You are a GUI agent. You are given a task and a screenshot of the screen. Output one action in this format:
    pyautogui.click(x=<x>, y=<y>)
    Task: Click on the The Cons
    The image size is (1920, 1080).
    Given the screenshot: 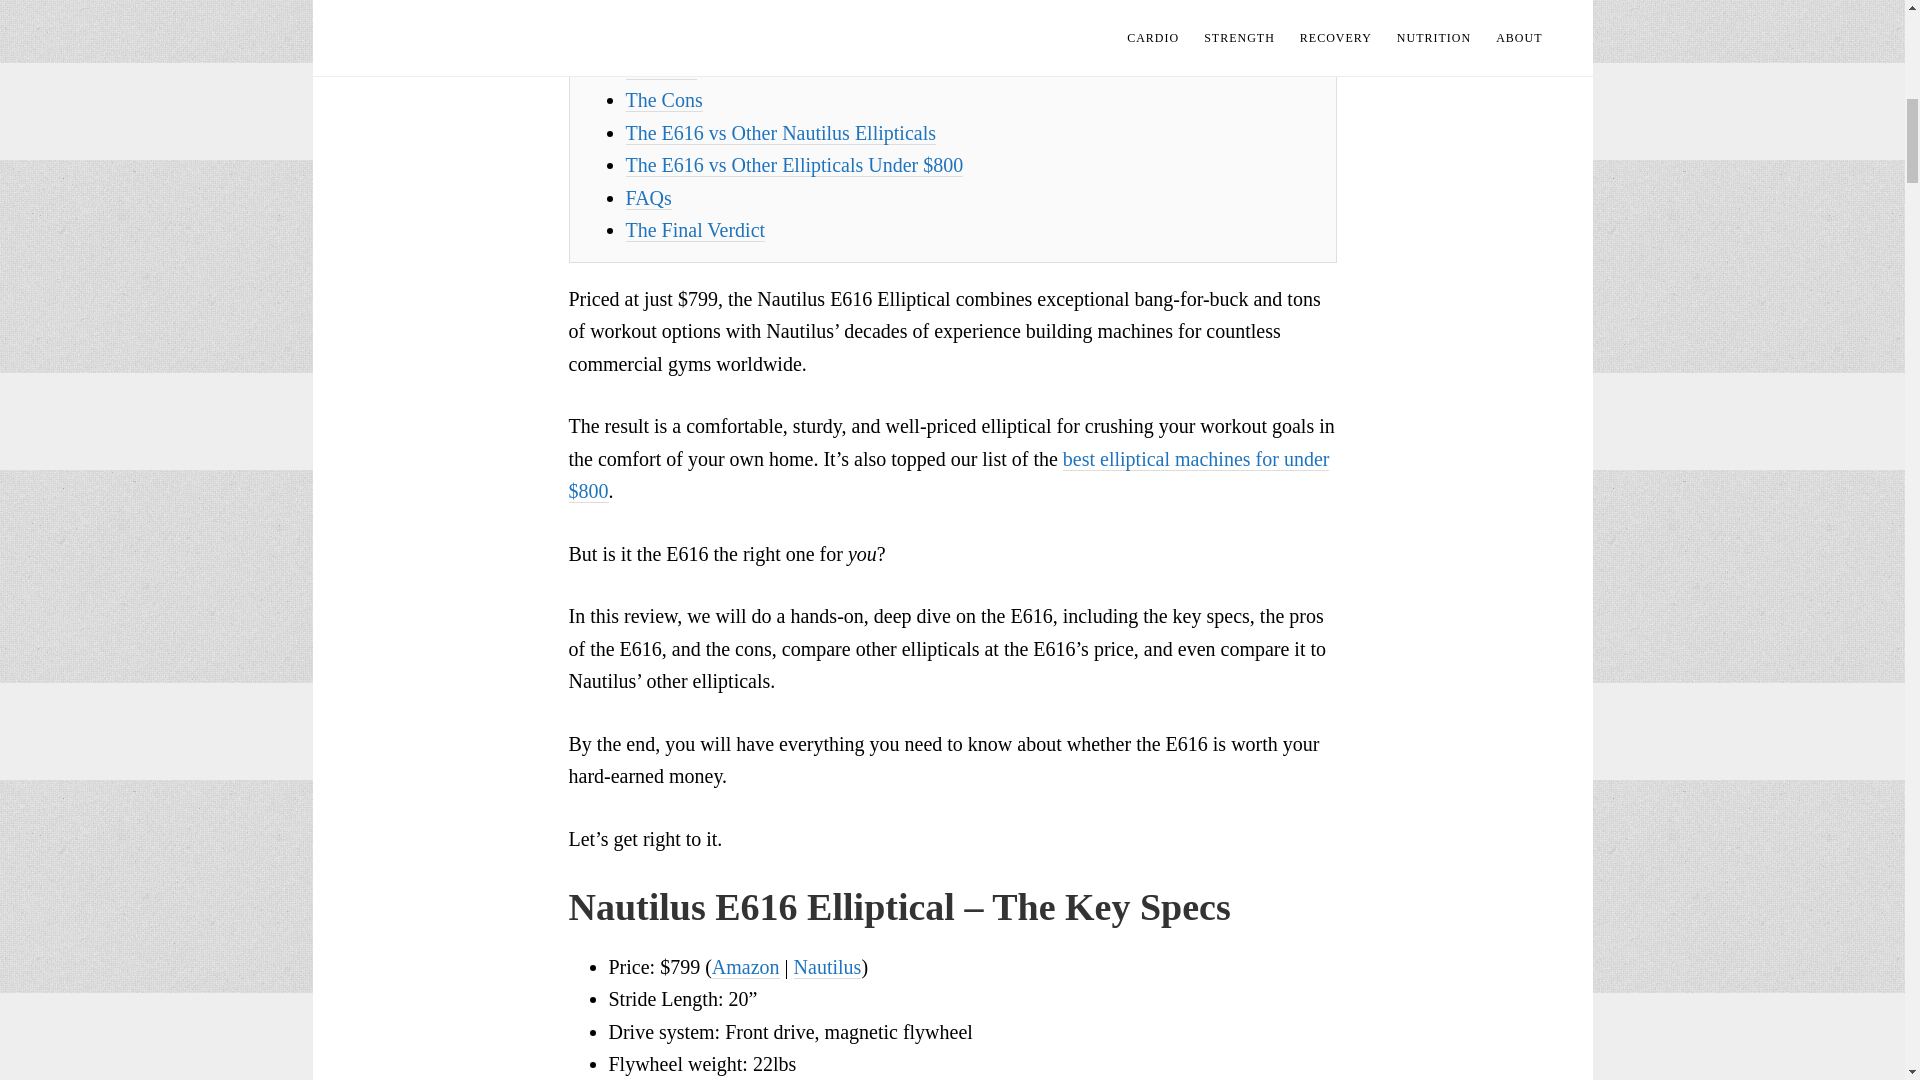 What is the action you would take?
    pyautogui.click(x=664, y=100)
    